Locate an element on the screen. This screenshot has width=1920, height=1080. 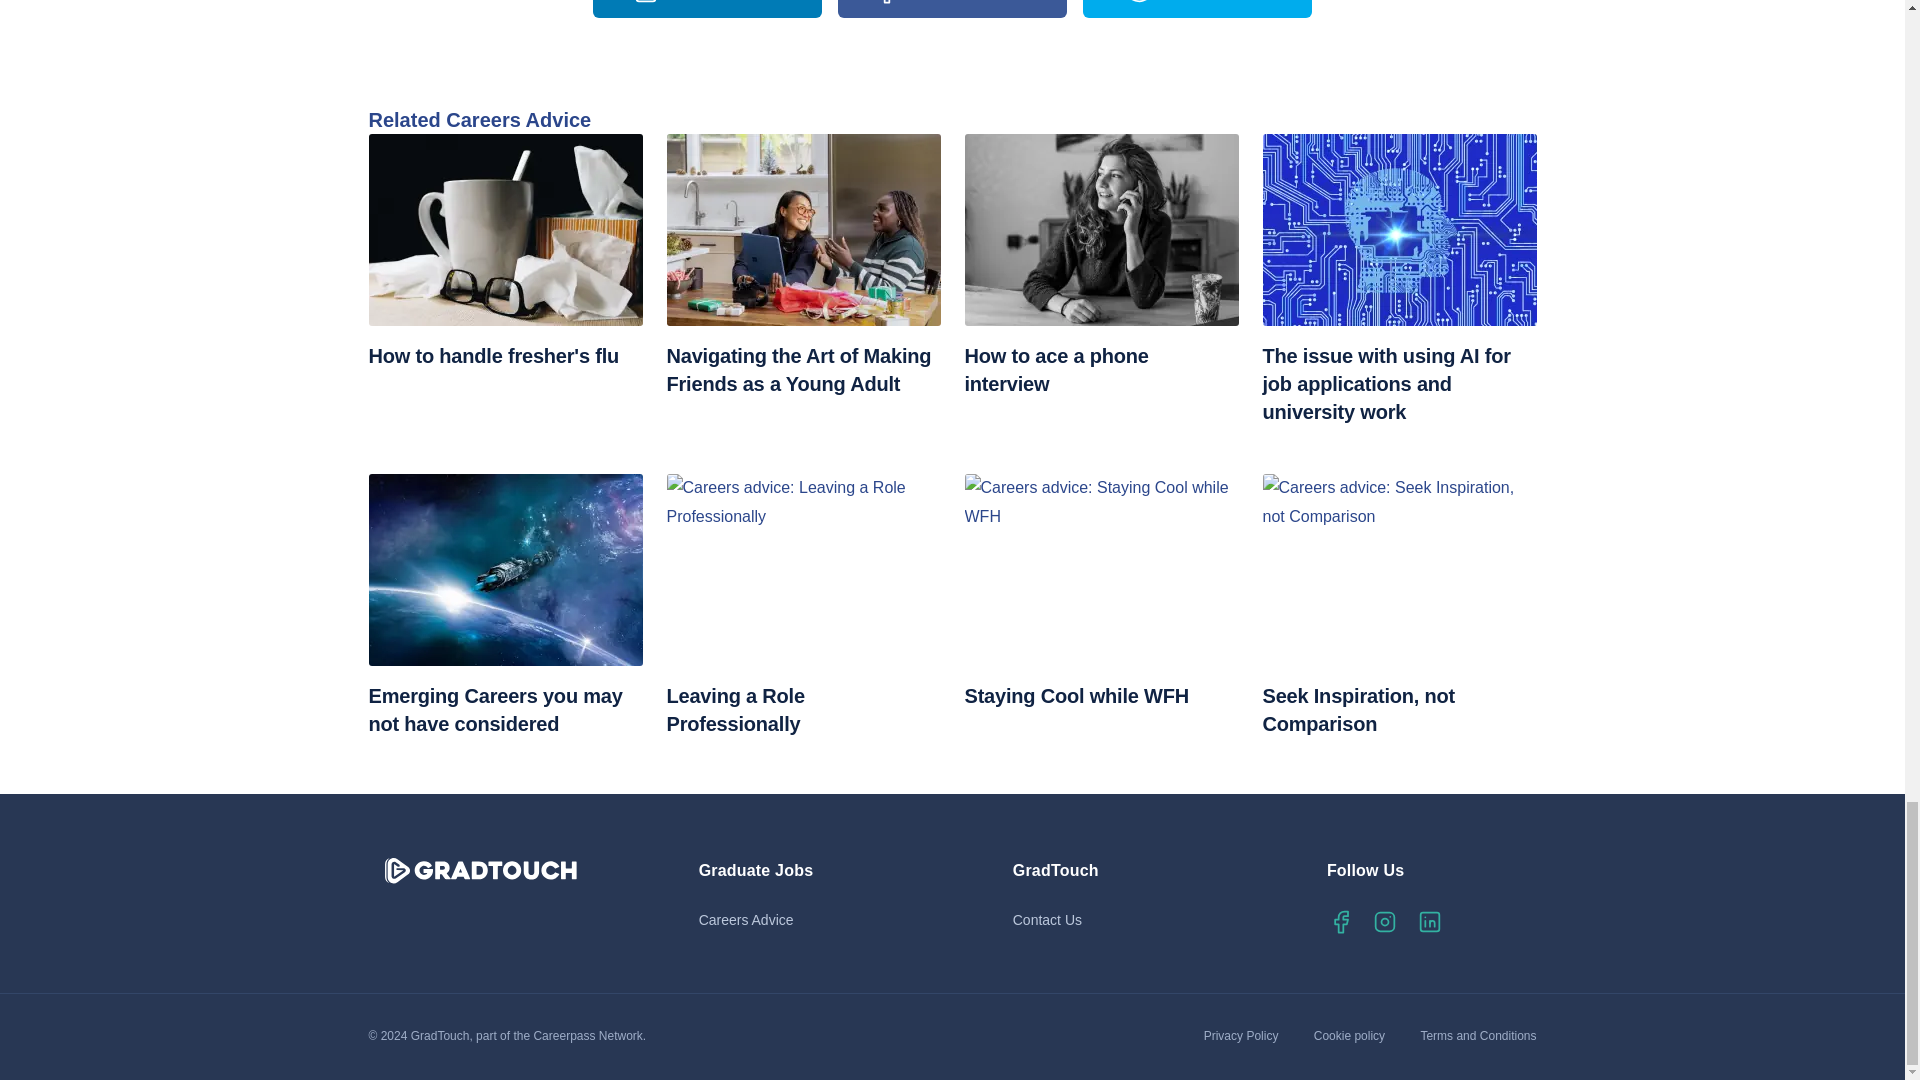
Share on Facebook is located at coordinates (952, 9).